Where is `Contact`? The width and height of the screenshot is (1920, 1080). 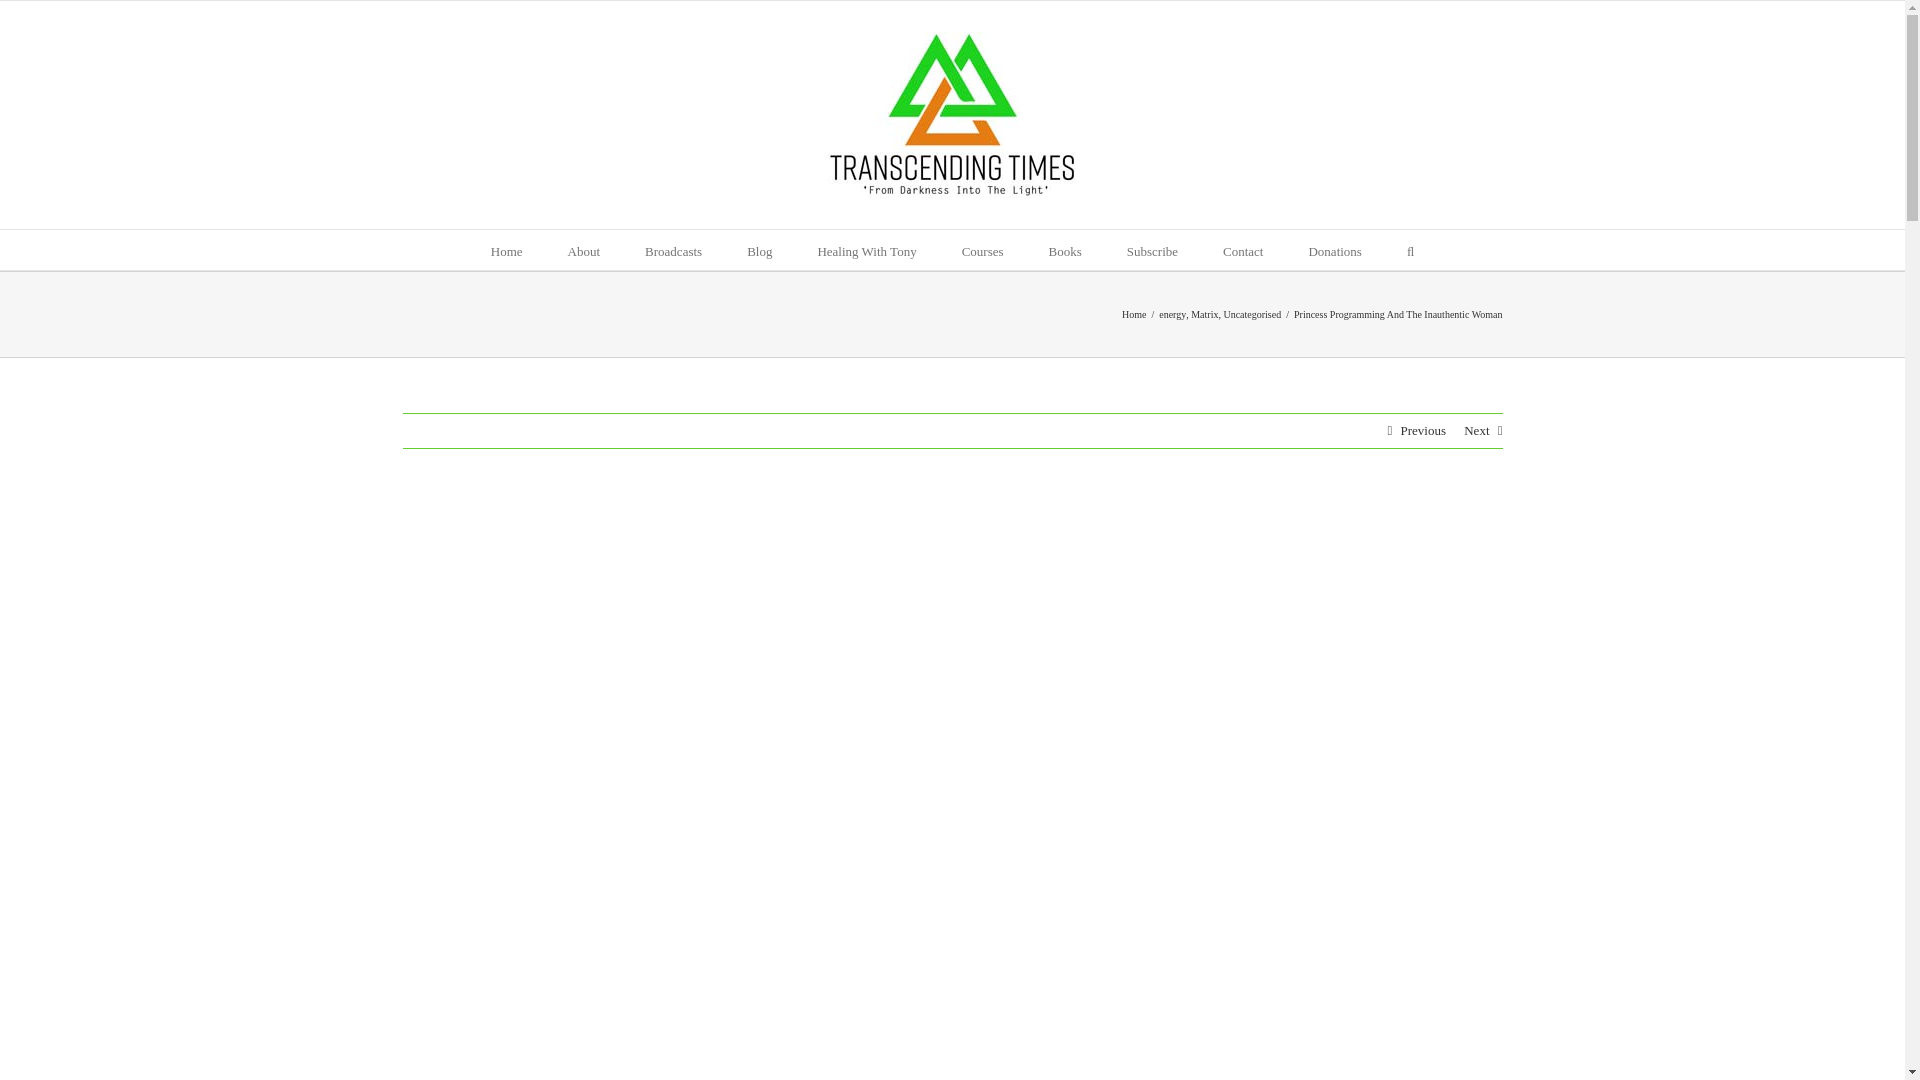
Contact is located at coordinates (1243, 250).